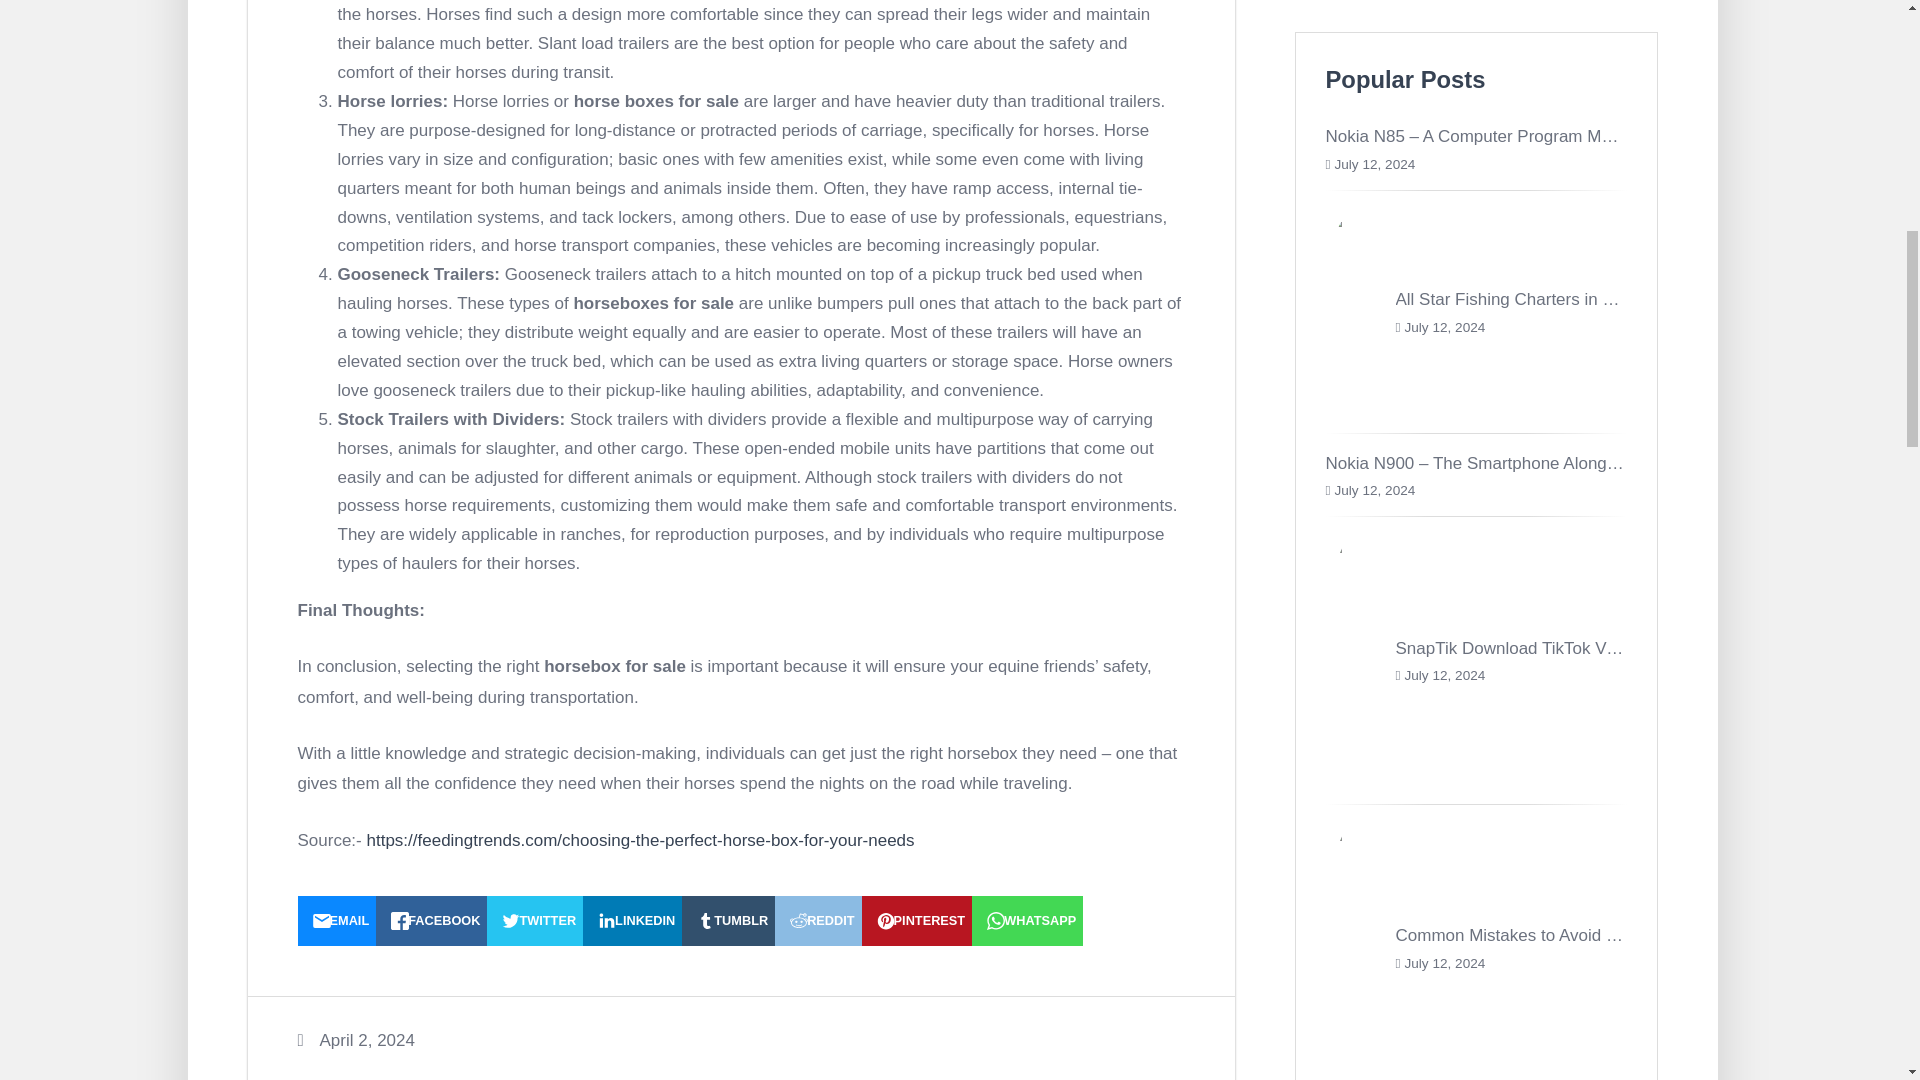 The height and width of the screenshot is (1080, 1920). Describe the element at coordinates (336, 921) in the screenshot. I see `EMAIL` at that location.